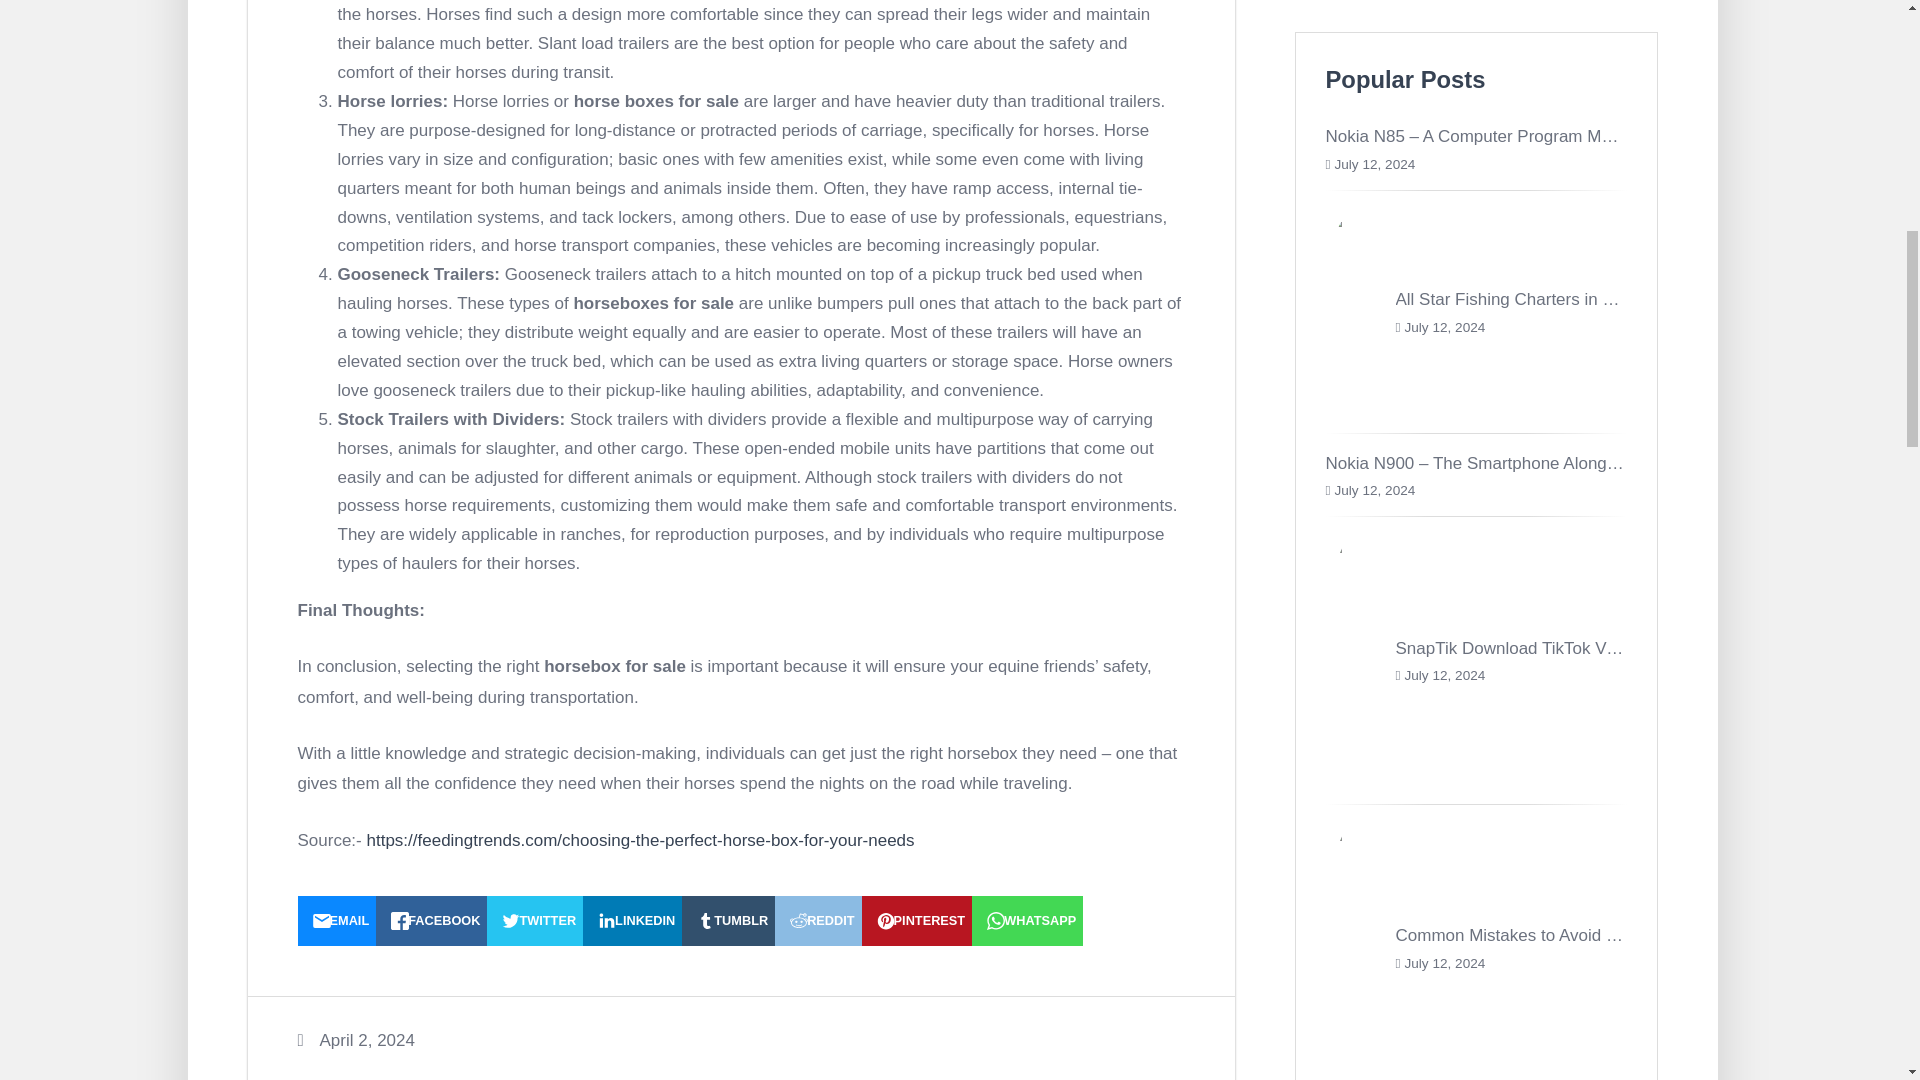 The height and width of the screenshot is (1080, 1920). Describe the element at coordinates (336, 921) in the screenshot. I see `EMAIL` at that location.